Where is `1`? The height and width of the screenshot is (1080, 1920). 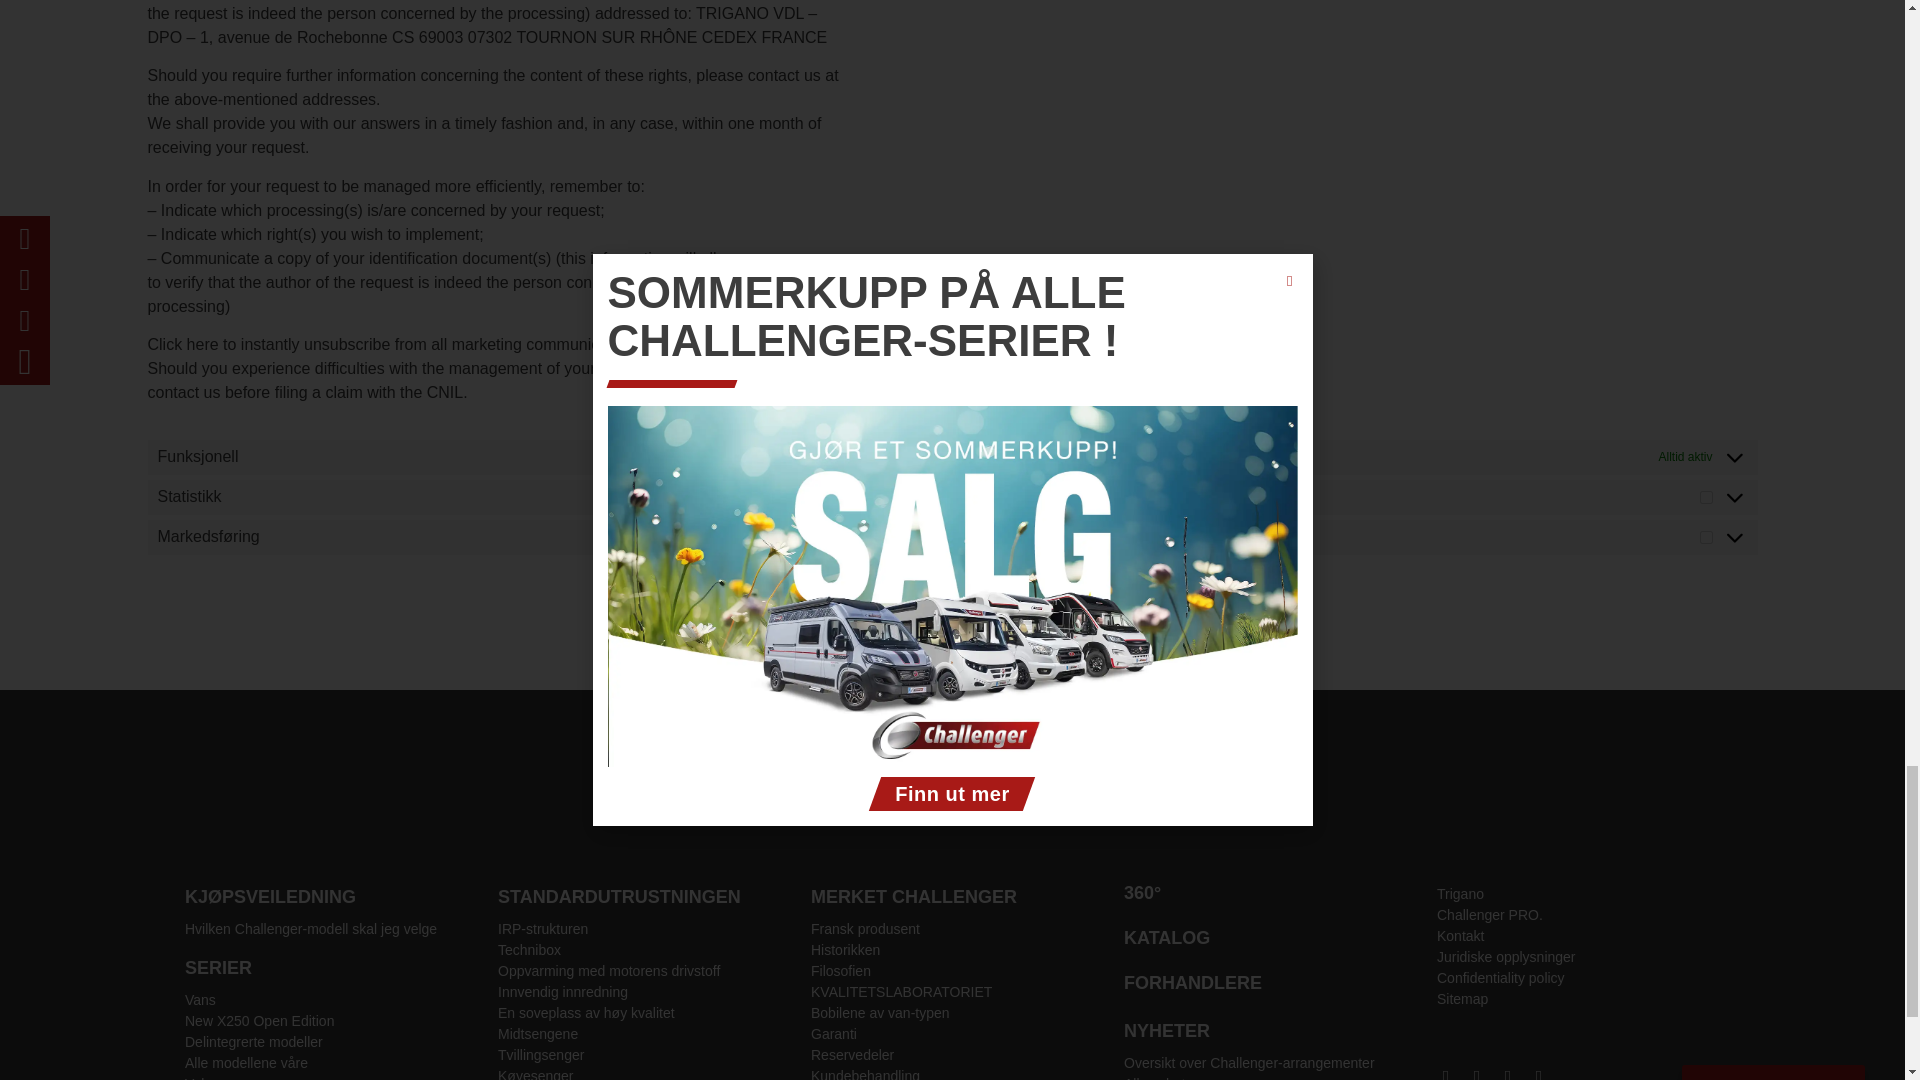 1 is located at coordinates (1706, 498).